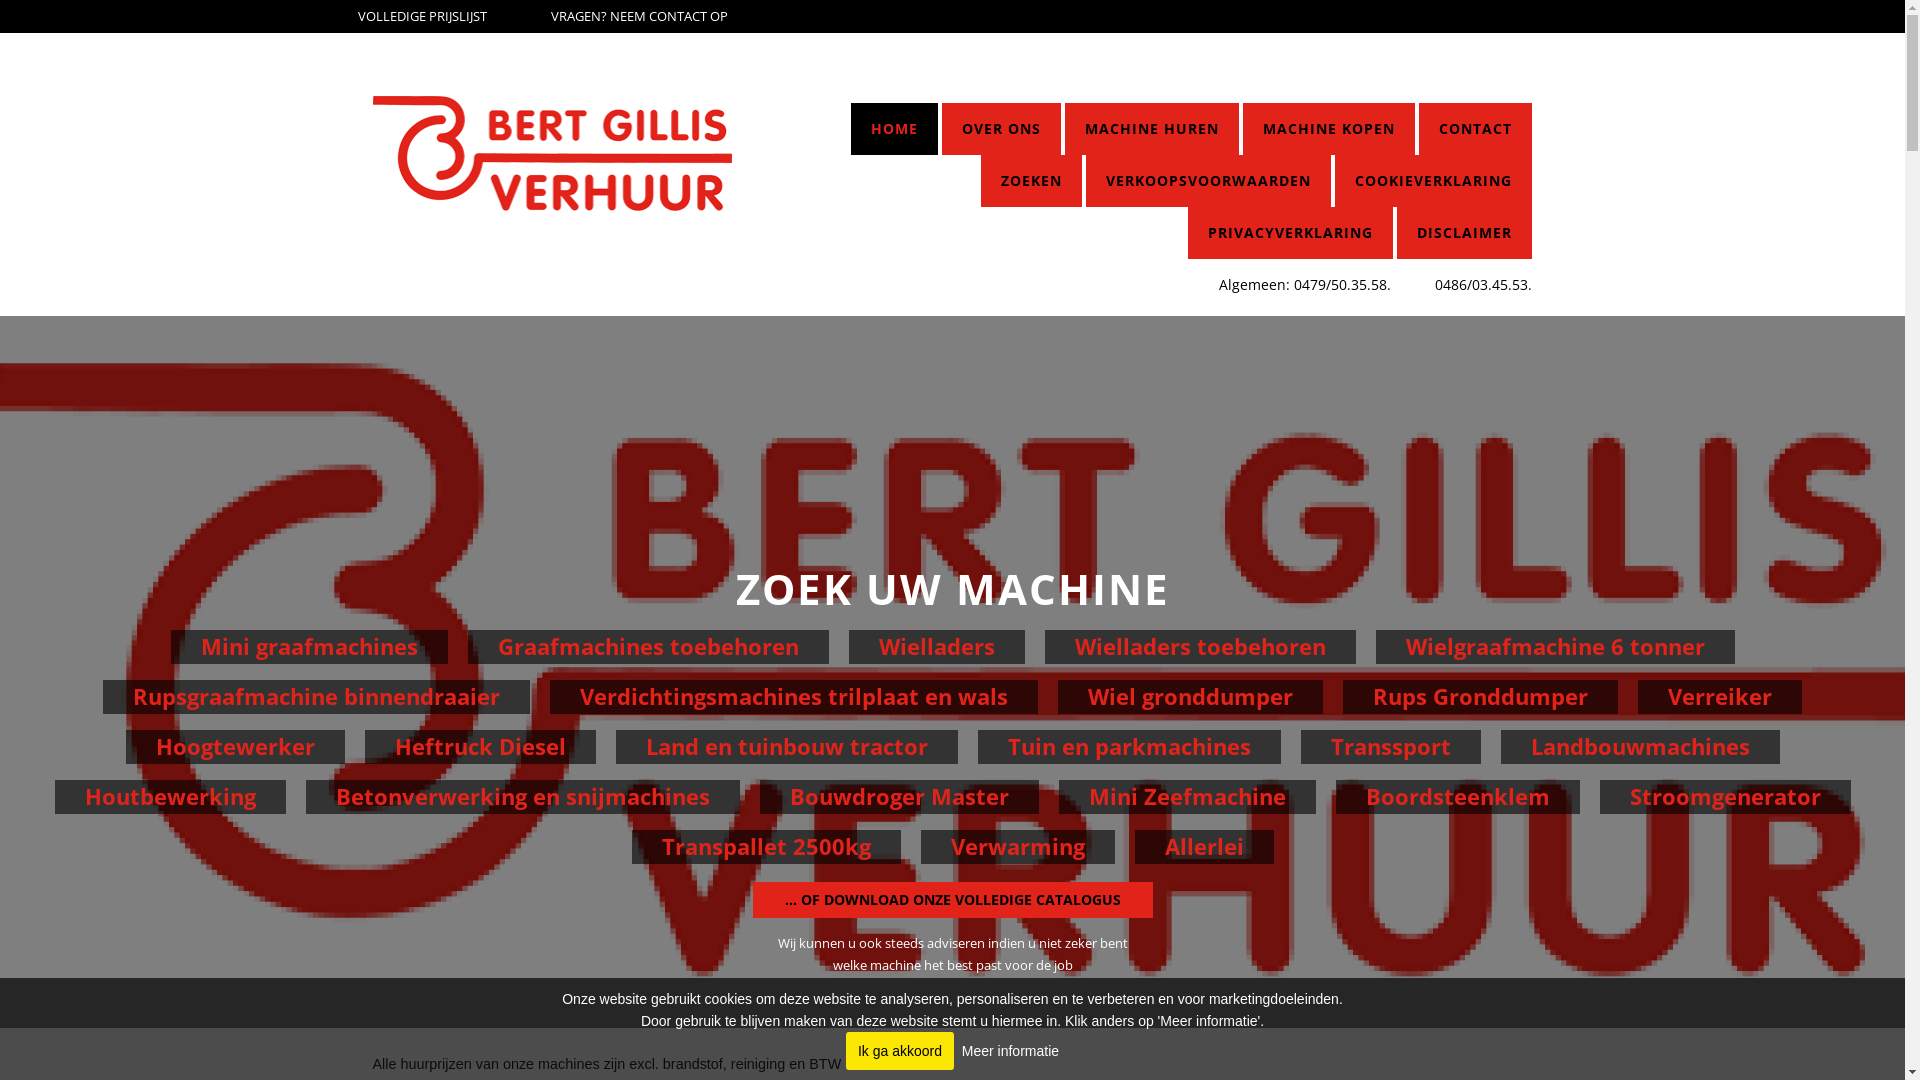 The image size is (1920, 1080). Describe the element at coordinates (952, 900) in the screenshot. I see `... OF DOWNLOAD ONZE VOLLEDIGE CATALOGUS` at that location.